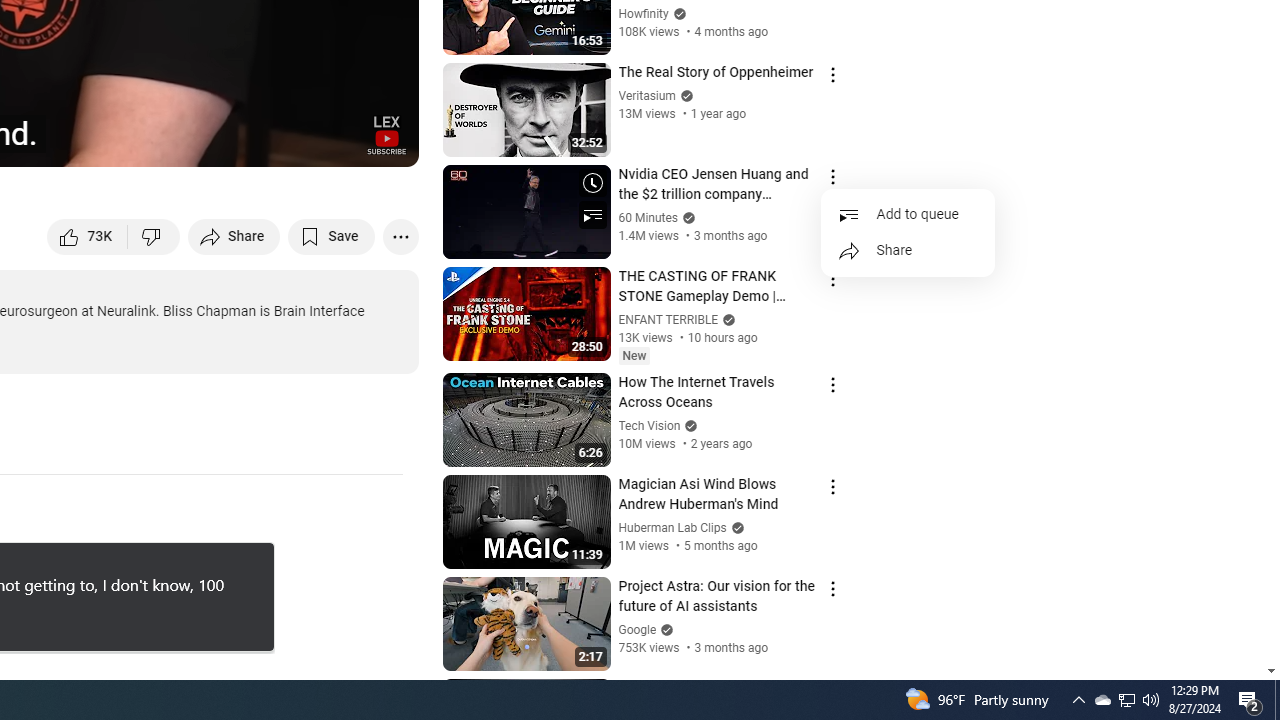  What do you see at coordinates (400, 236) in the screenshot?
I see `More actions` at bounding box center [400, 236].